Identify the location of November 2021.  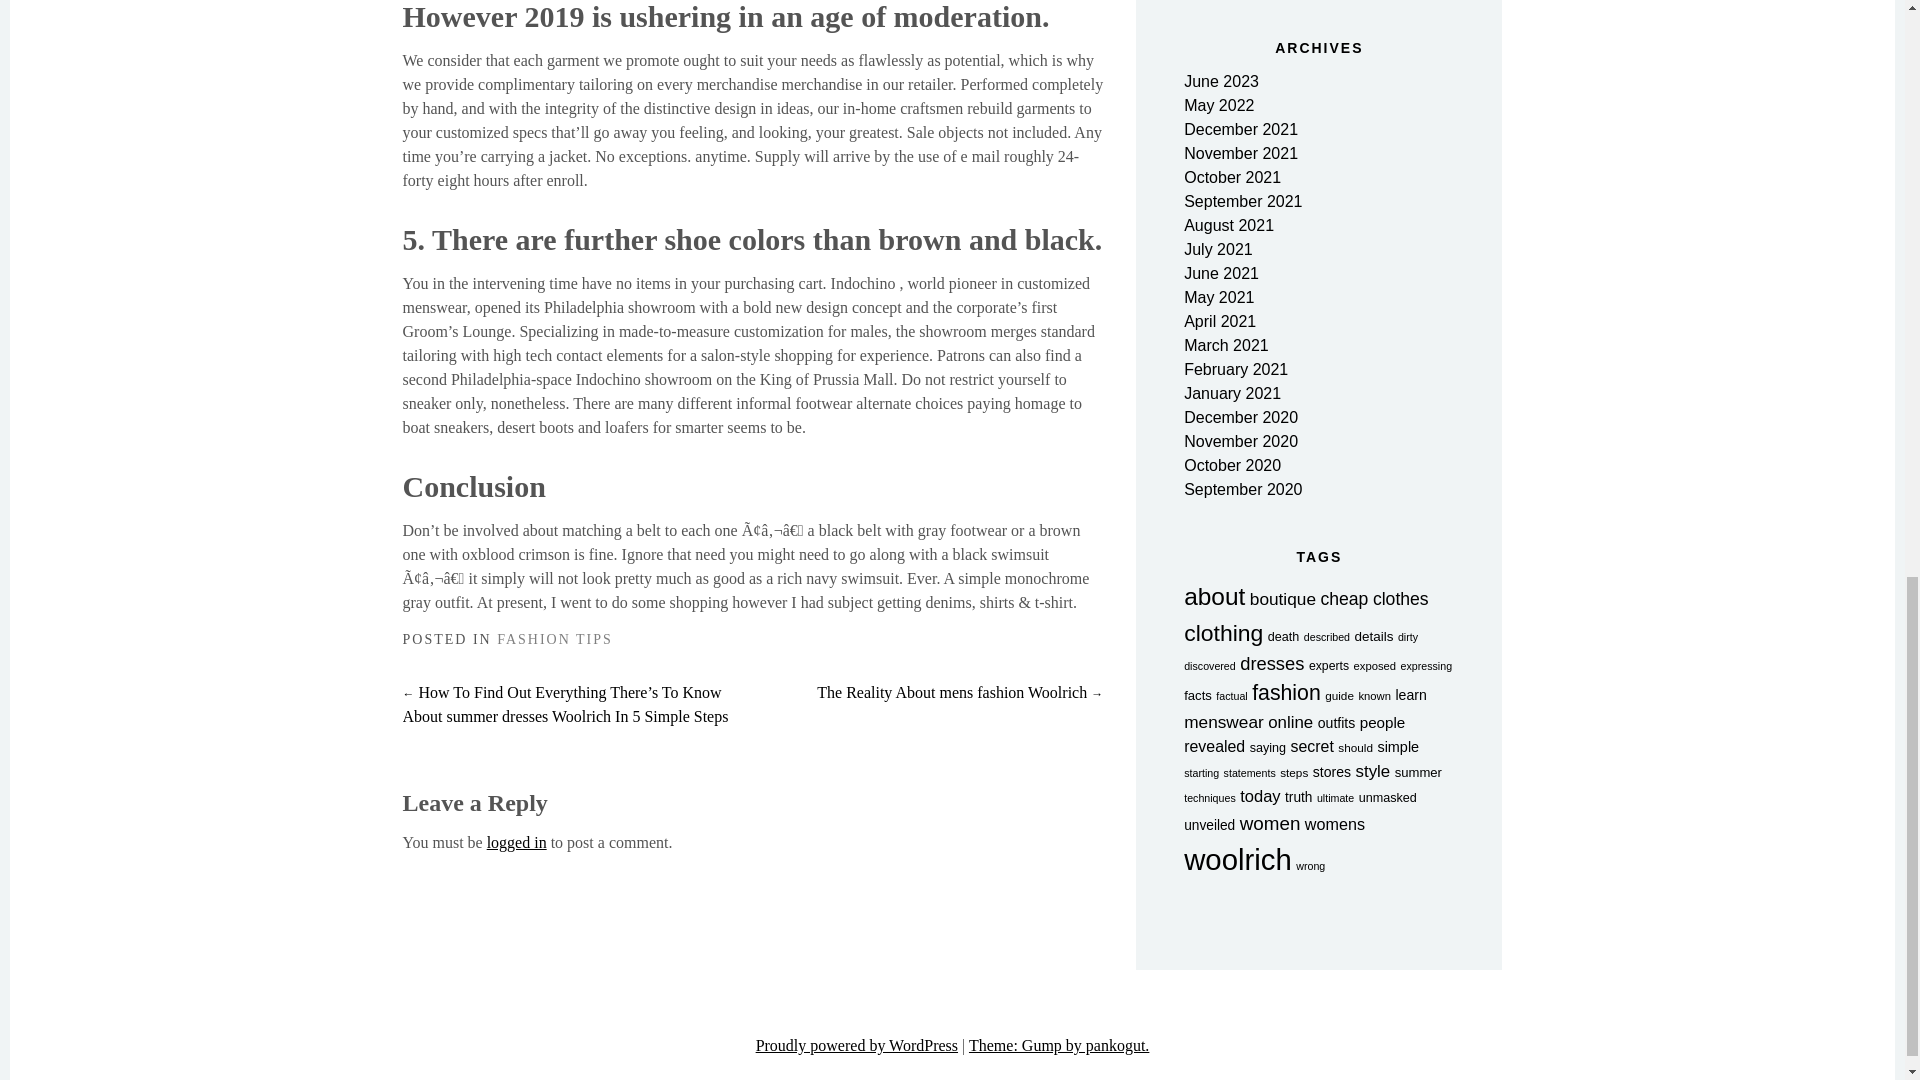
(1240, 153).